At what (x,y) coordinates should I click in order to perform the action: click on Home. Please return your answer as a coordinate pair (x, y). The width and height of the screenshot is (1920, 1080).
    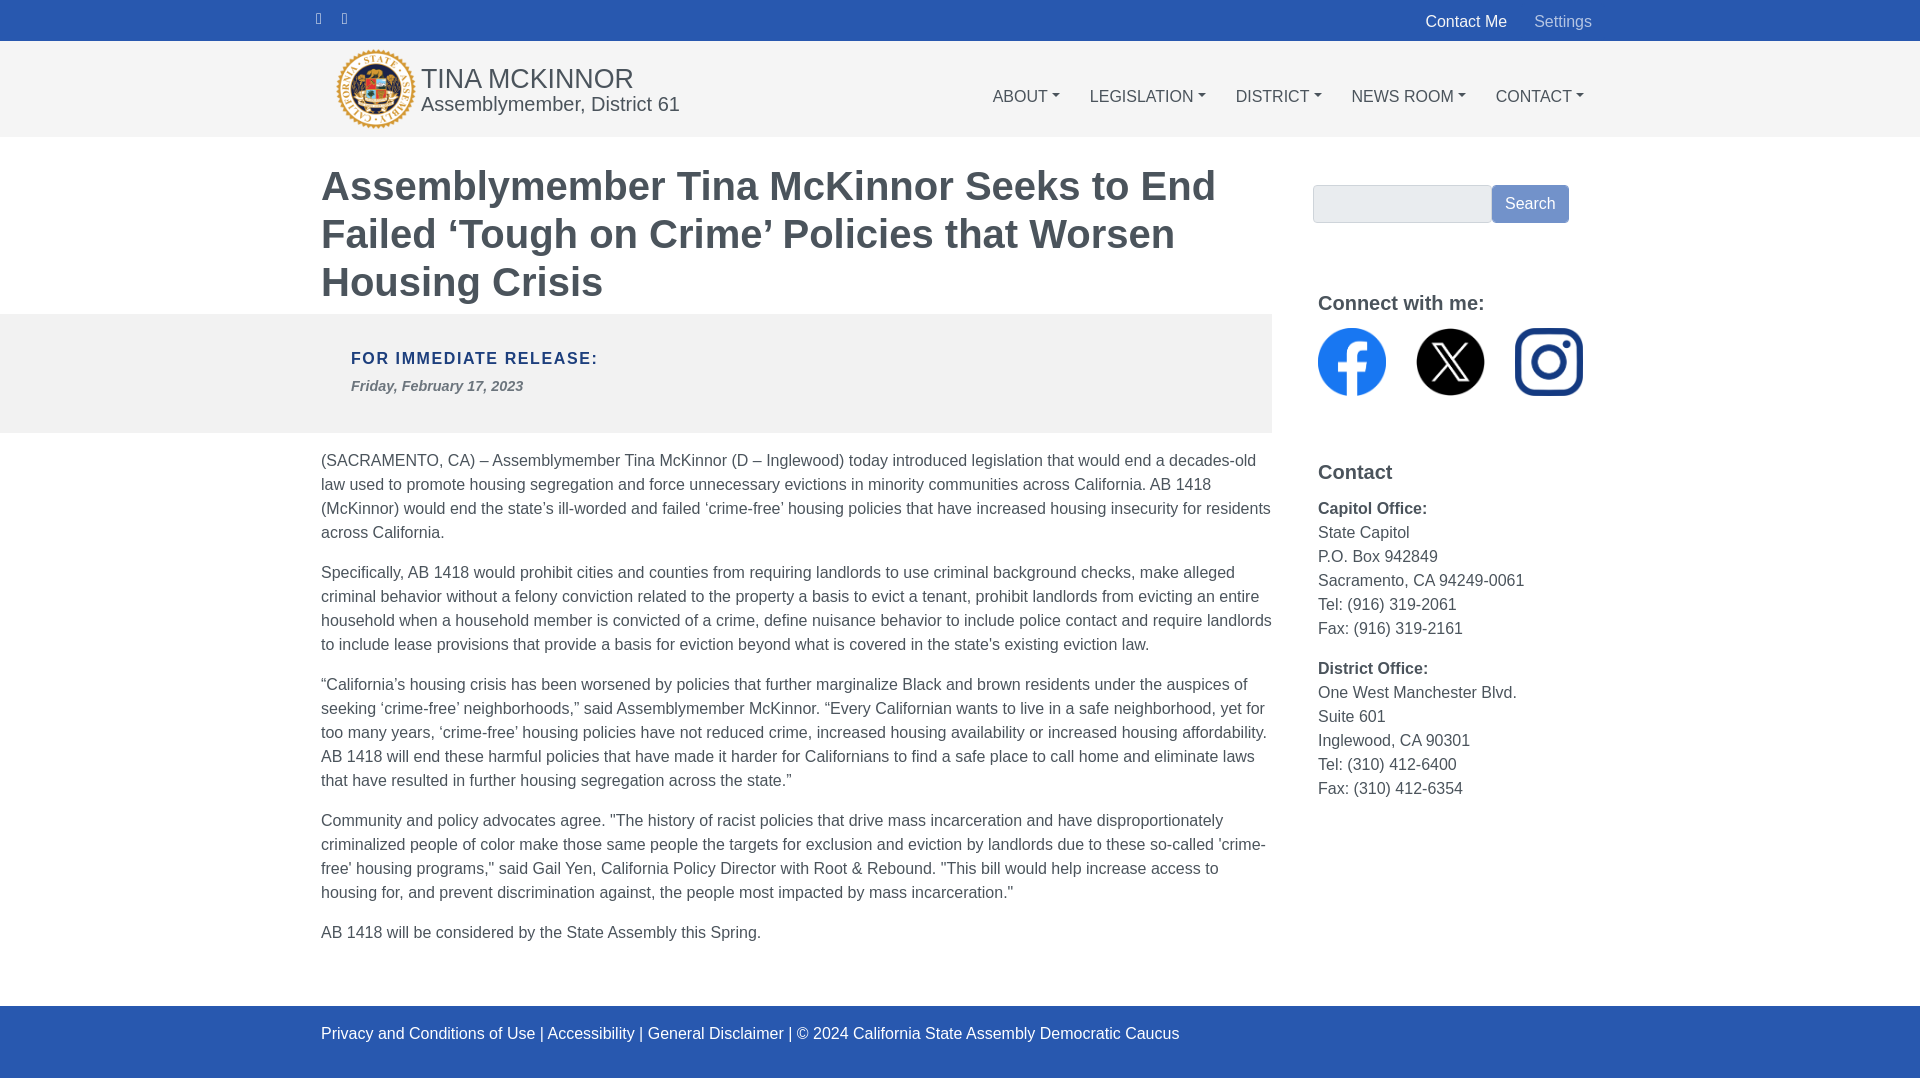
    Looking at the image, I should click on (378, 88).